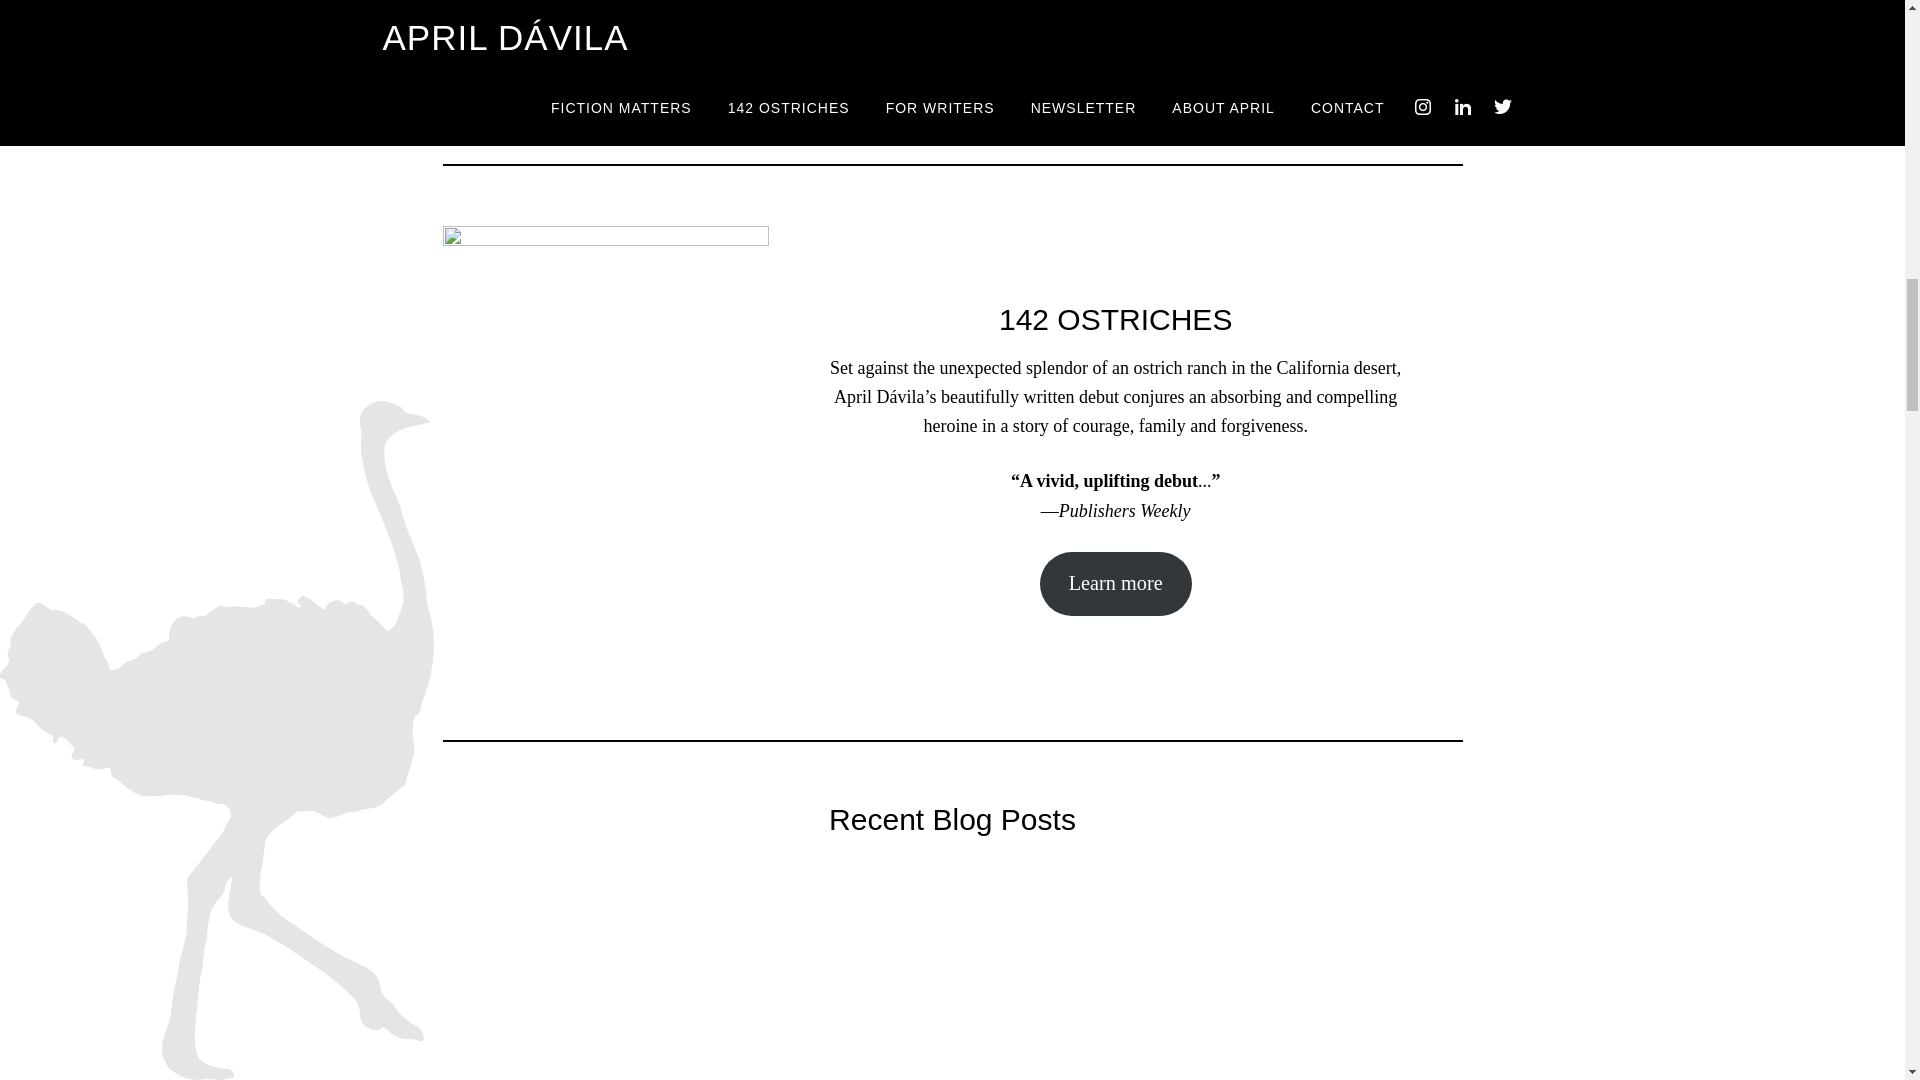 The height and width of the screenshot is (1080, 1920). Describe the element at coordinates (1292, 20) in the screenshot. I see `Learn More` at that location.